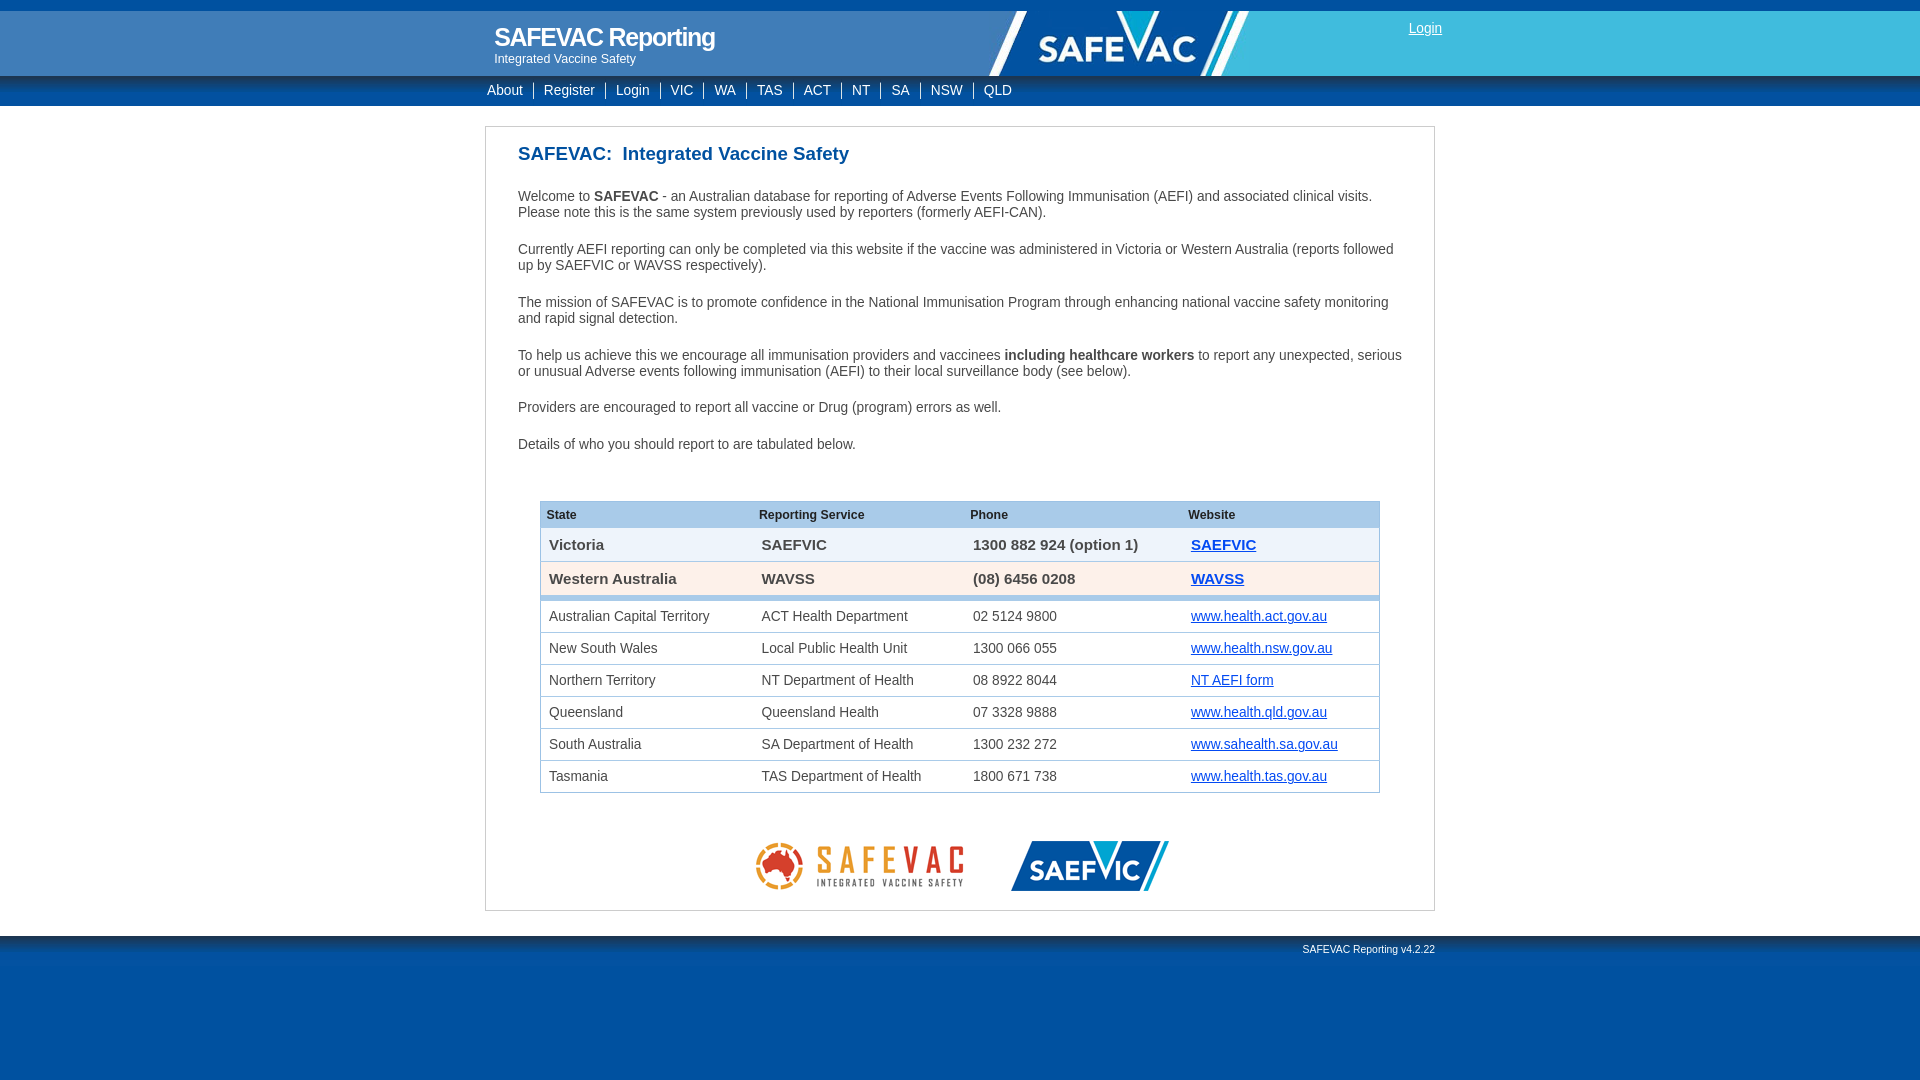 The image size is (1920, 1080). I want to click on ACT, so click(818, 90).